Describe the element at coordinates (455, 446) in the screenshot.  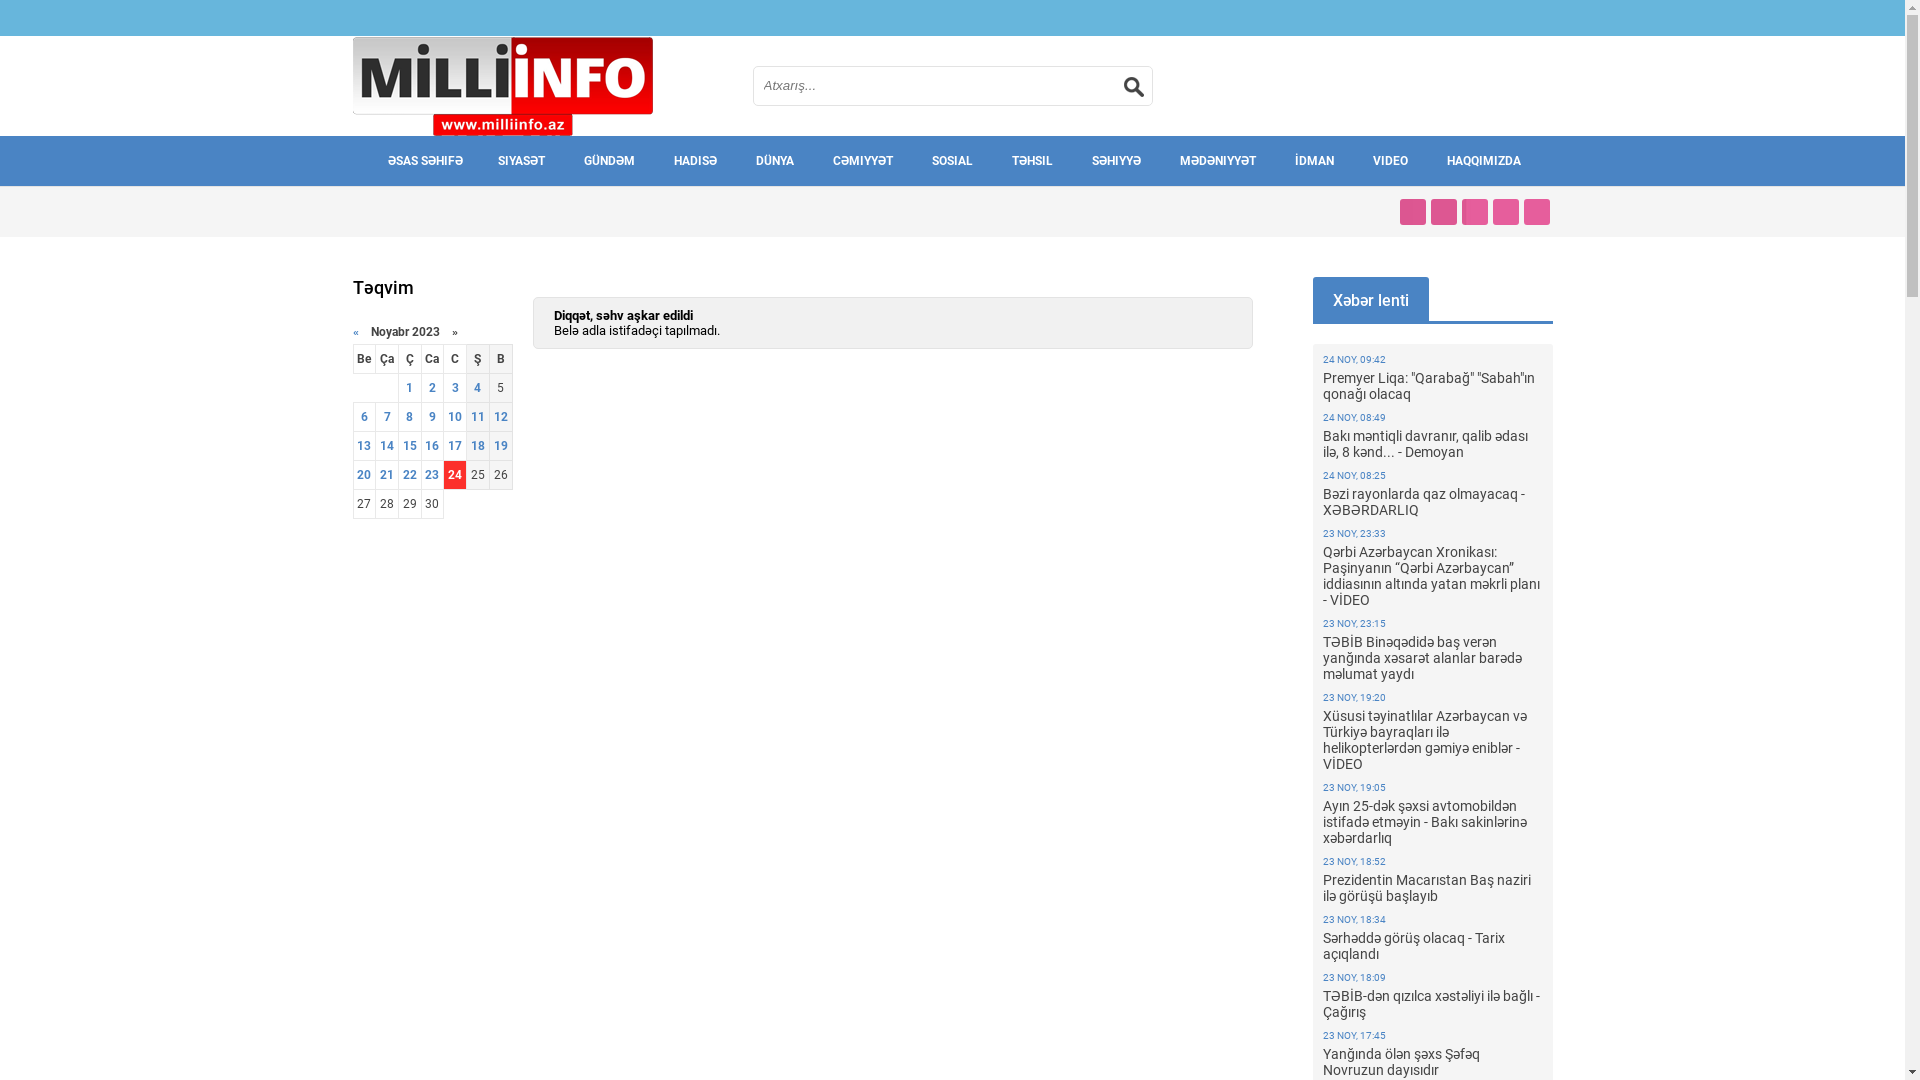
I see `17` at that location.